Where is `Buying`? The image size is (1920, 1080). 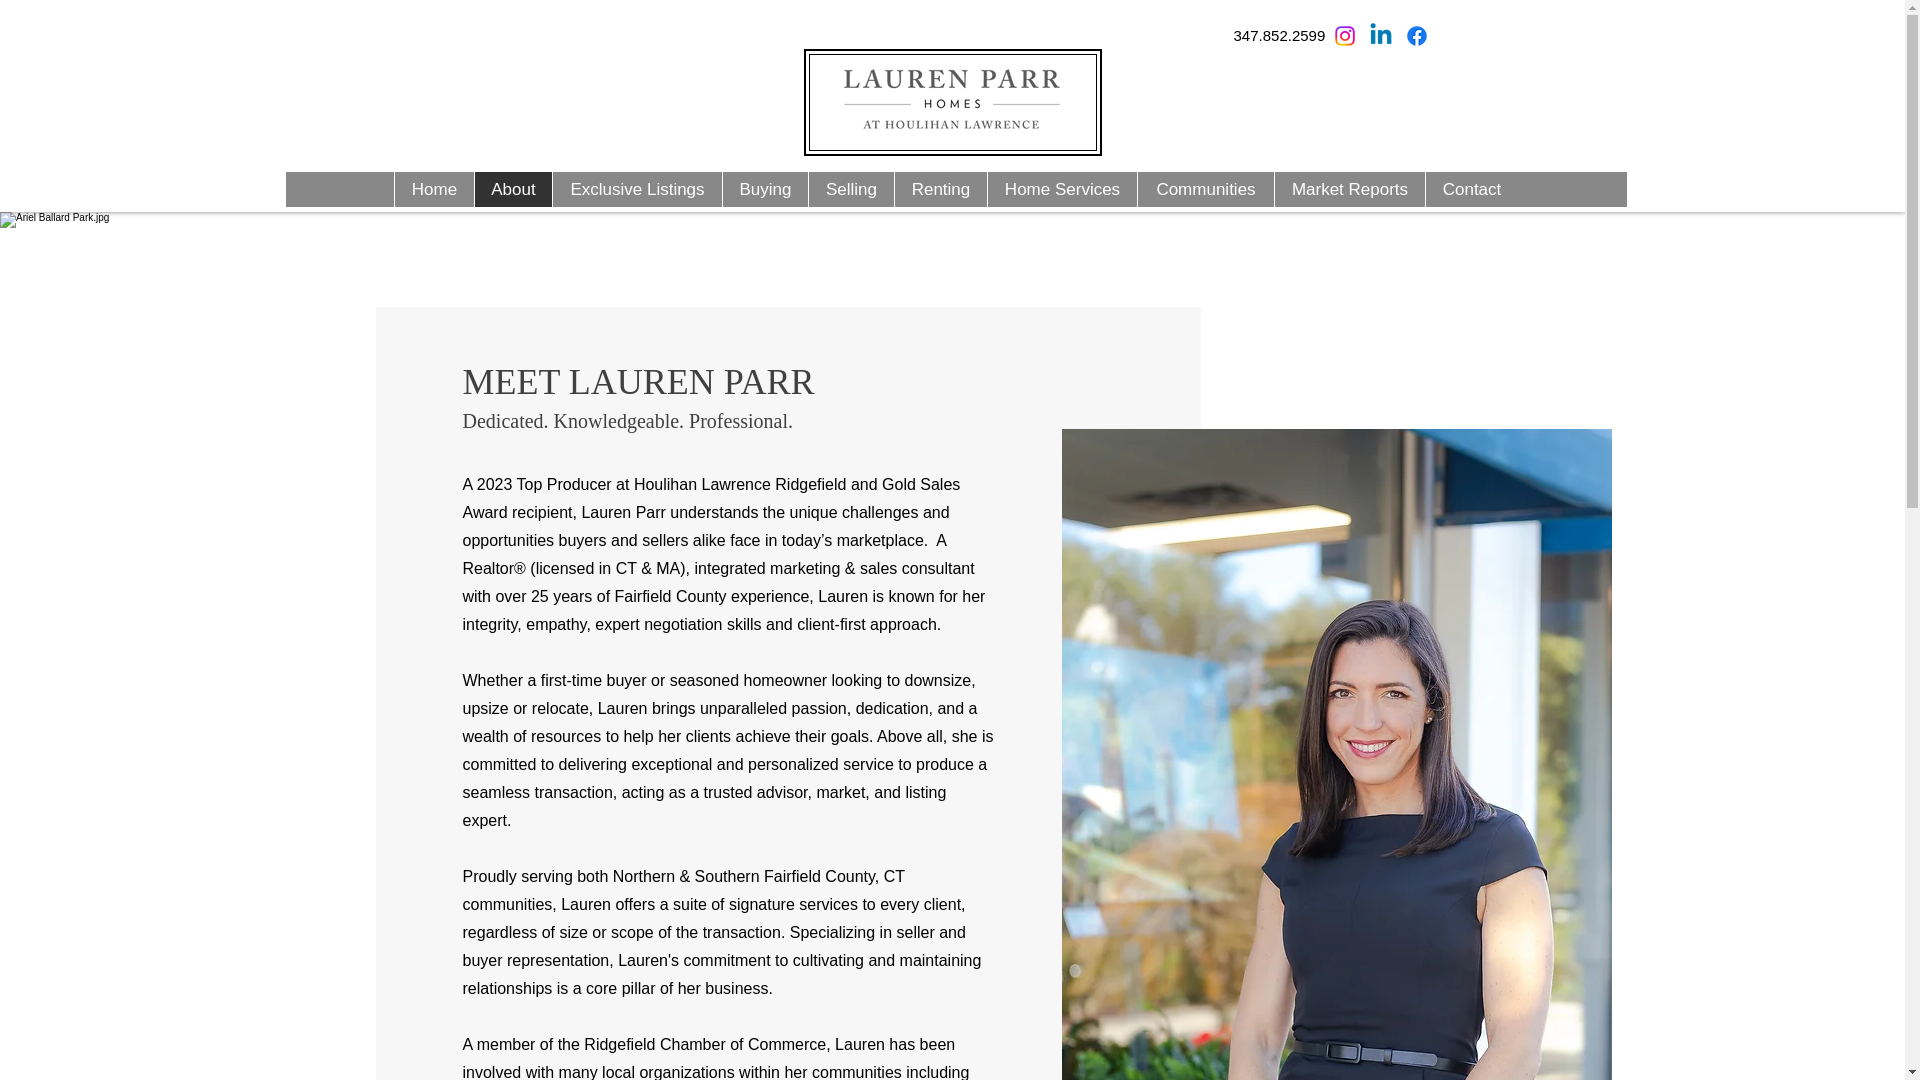 Buying is located at coordinates (764, 189).